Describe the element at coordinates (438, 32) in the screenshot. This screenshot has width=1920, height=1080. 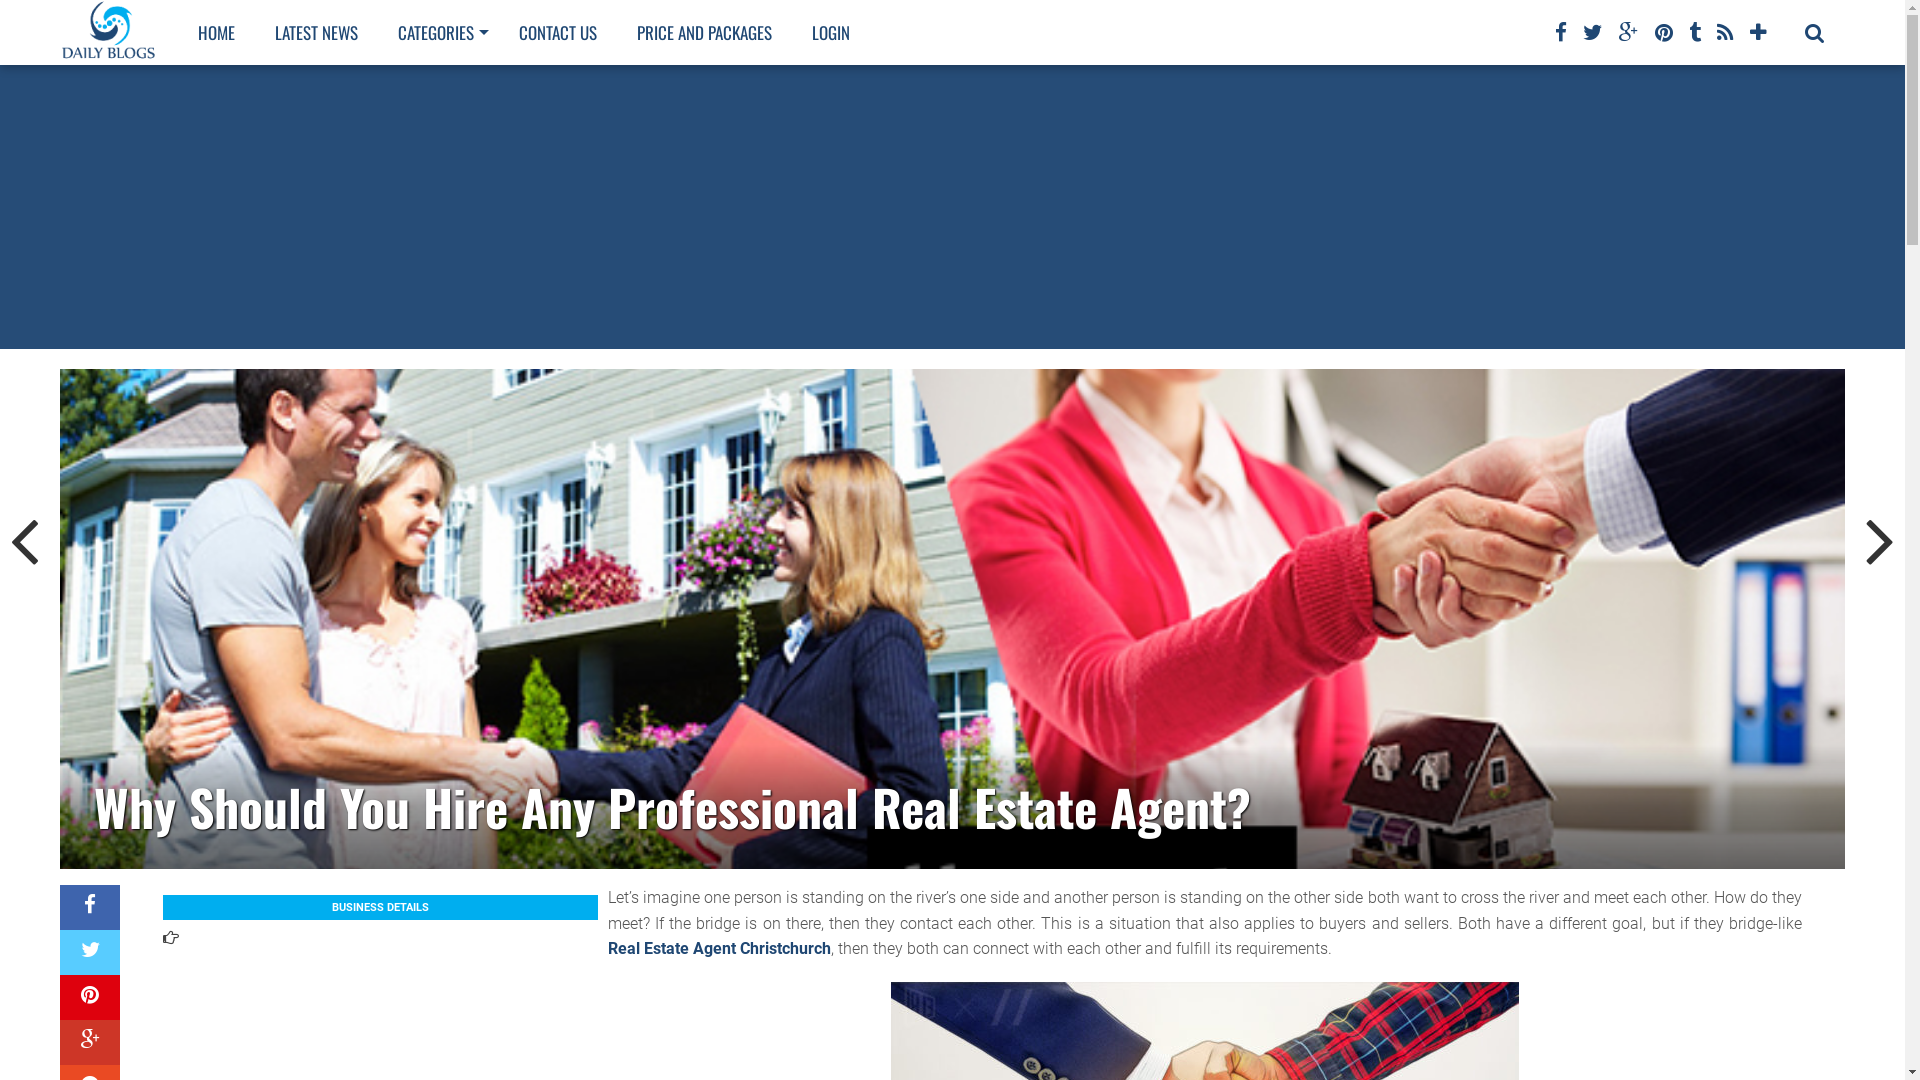
I see `CATEGORIES` at that location.